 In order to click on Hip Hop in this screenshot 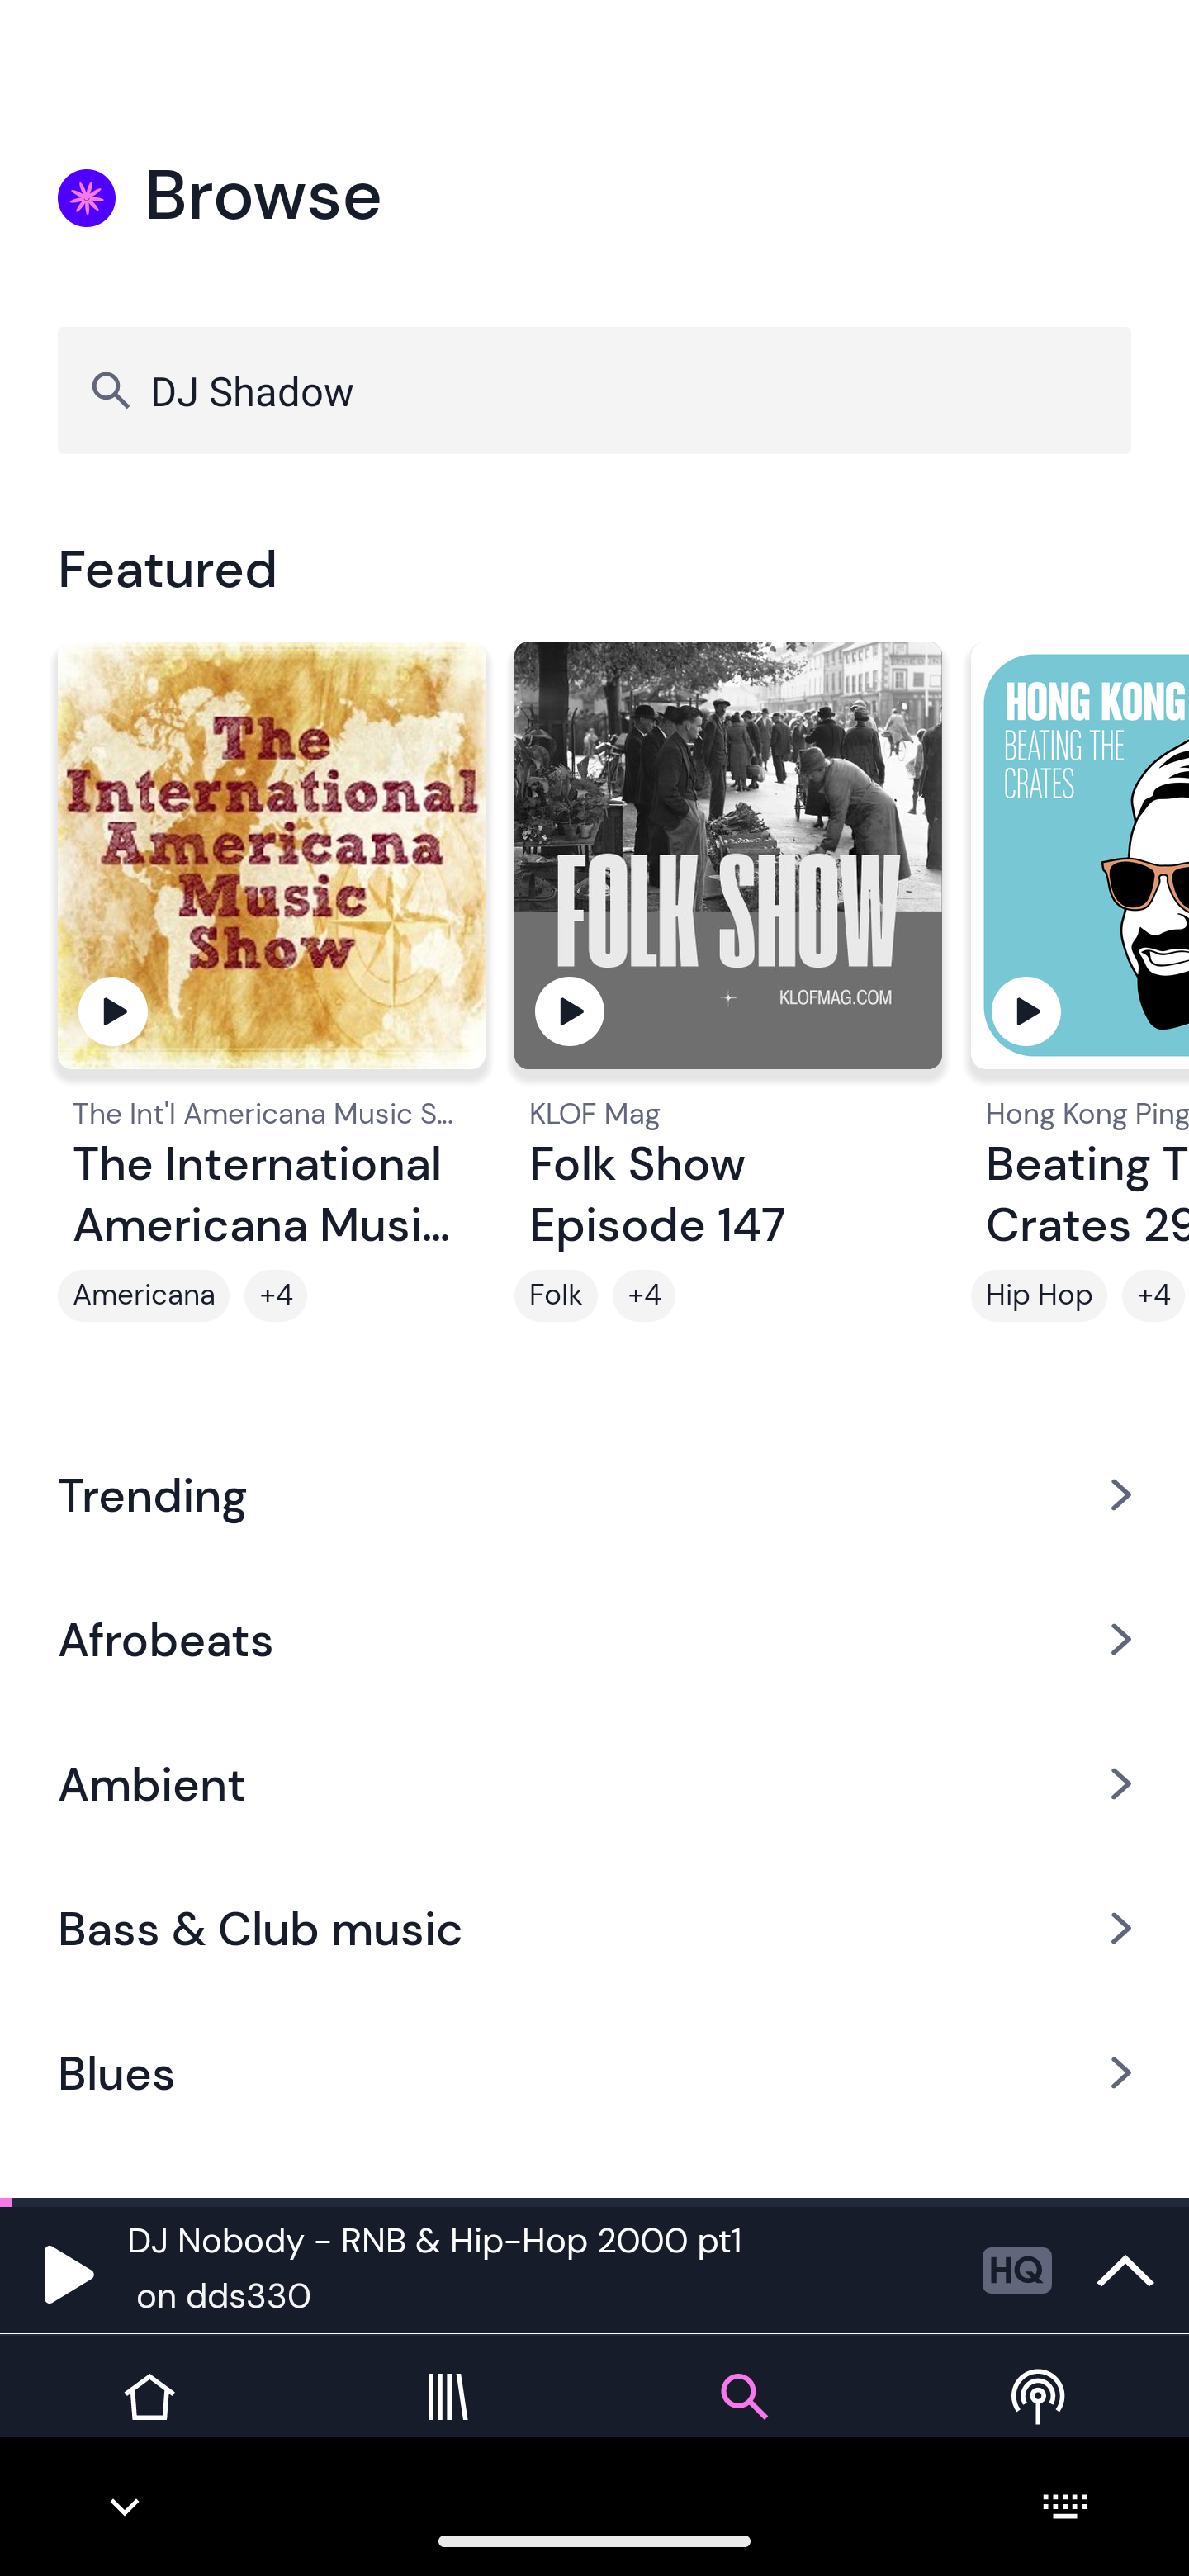, I will do `click(1039, 1295)`.